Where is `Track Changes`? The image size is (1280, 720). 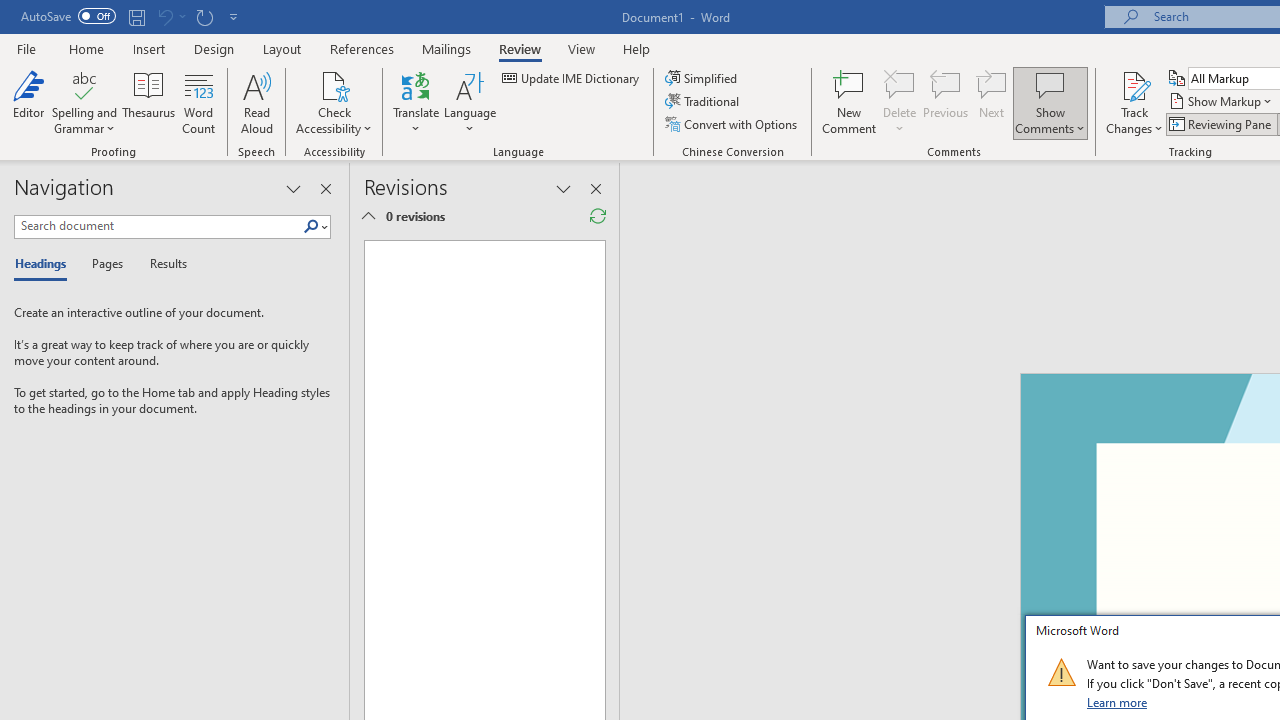 Track Changes is located at coordinates (1134, 102).